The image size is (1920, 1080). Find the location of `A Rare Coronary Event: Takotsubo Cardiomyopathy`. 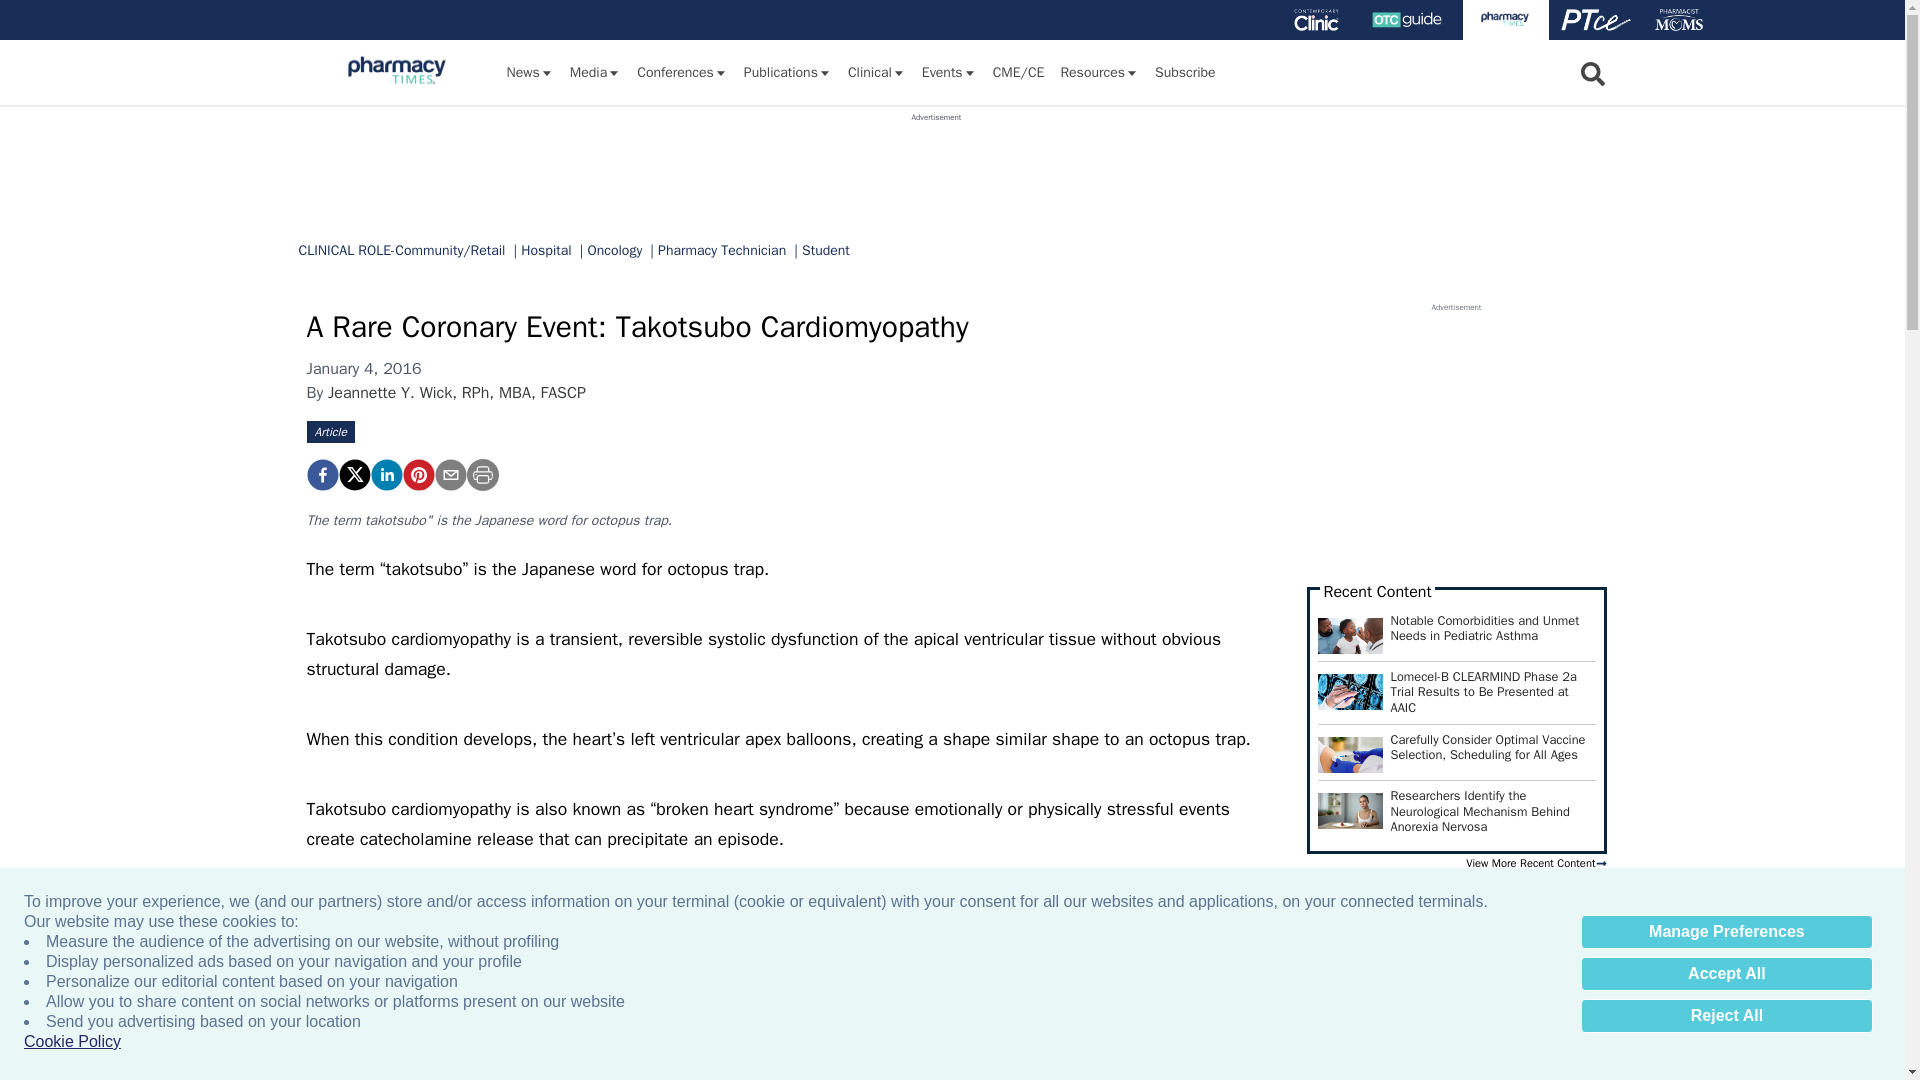

A Rare Coronary Event: Takotsubo Cardiomyopathy is located at coordinates (321, 475).